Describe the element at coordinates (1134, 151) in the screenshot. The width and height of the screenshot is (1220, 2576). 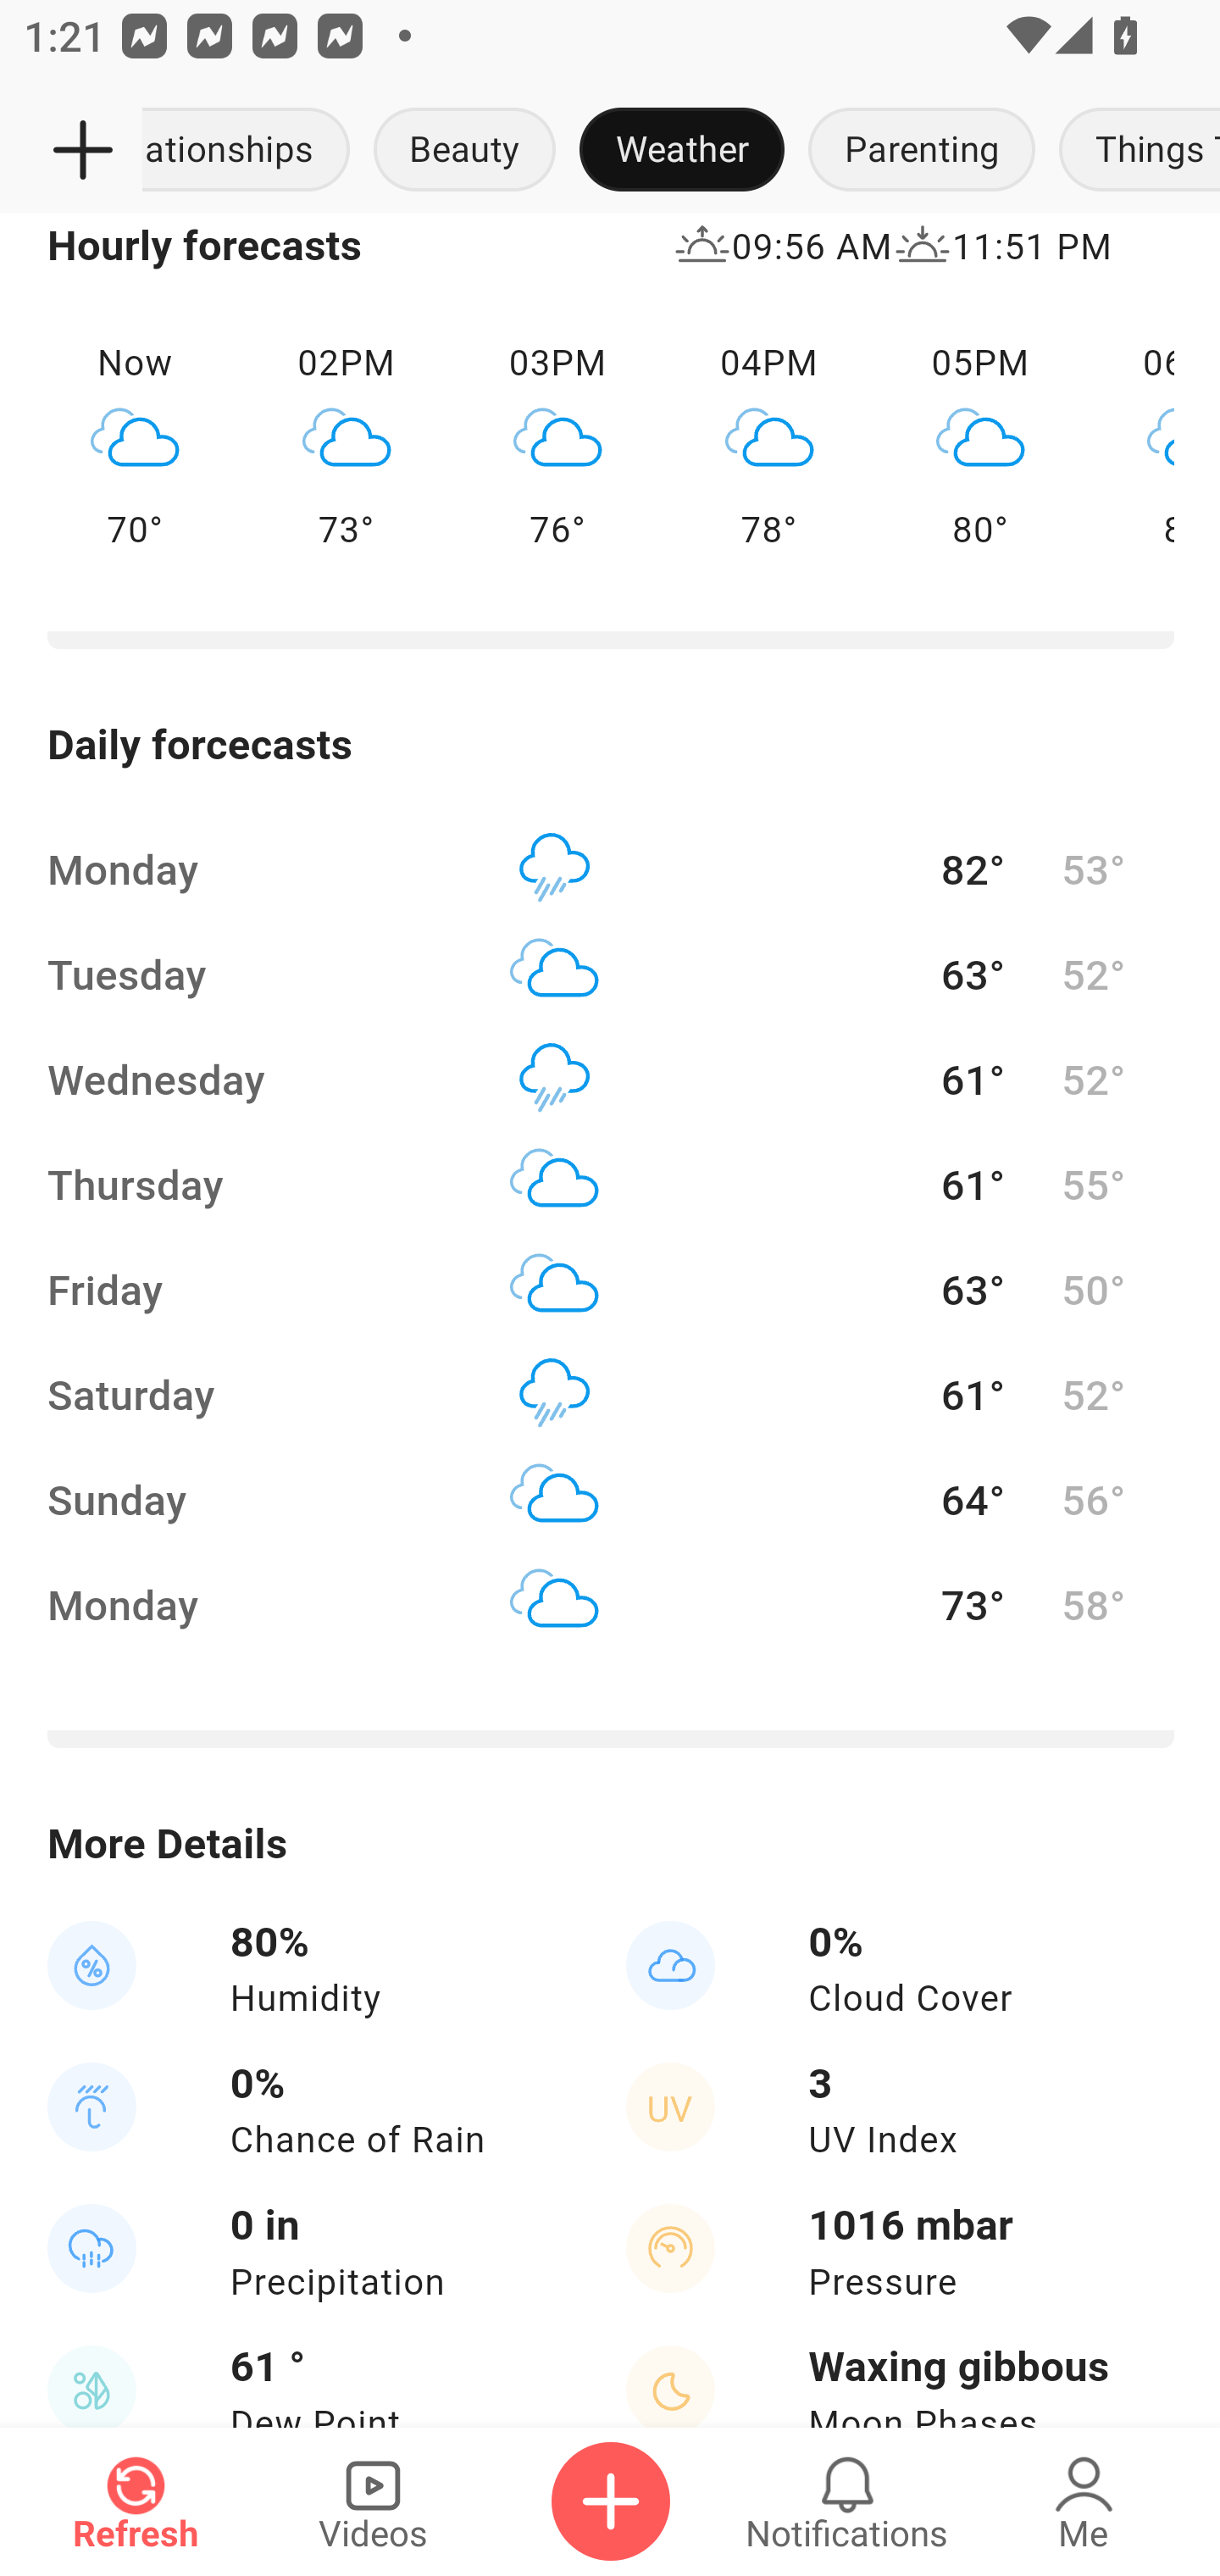
I see `Things To Do` at that location.